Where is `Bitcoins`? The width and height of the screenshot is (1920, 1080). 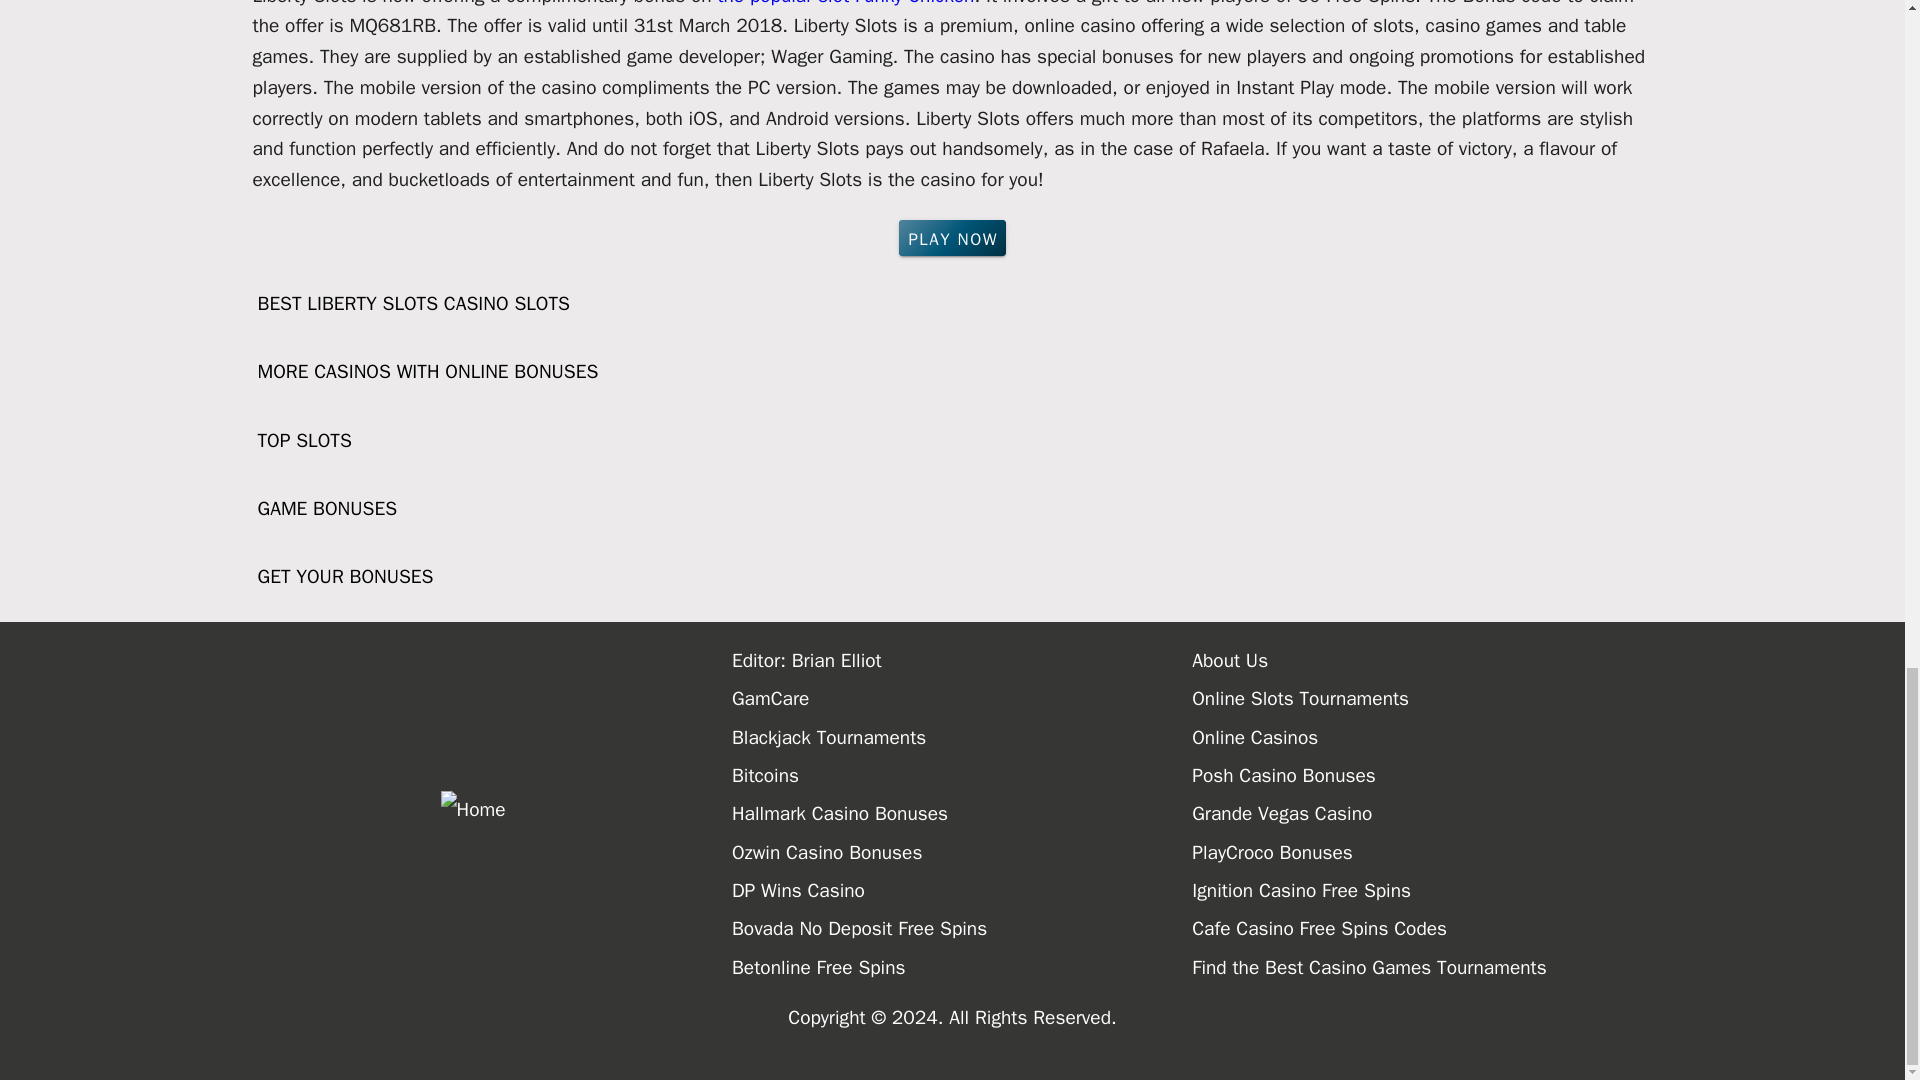 Bitcoins is located at coordinates (962, 776).